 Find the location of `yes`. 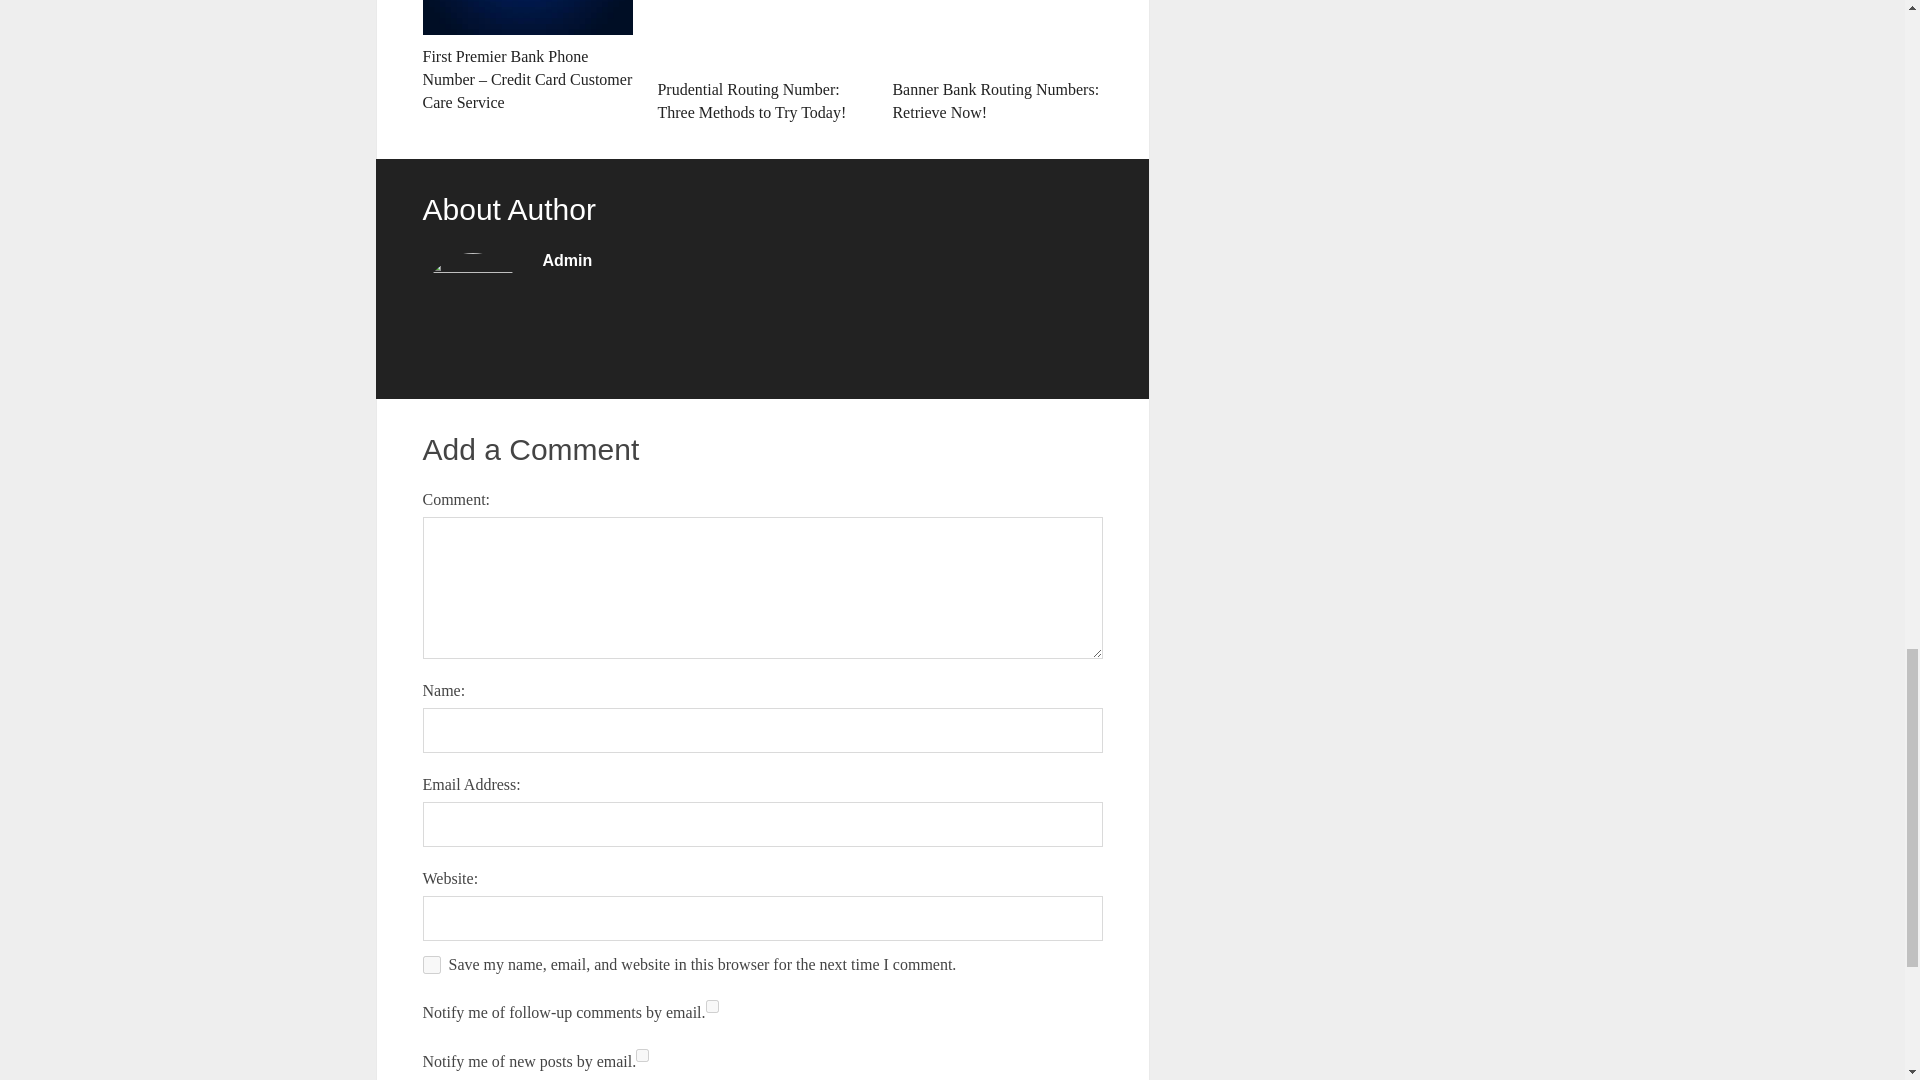

yes is located at coordinates (430, 964).